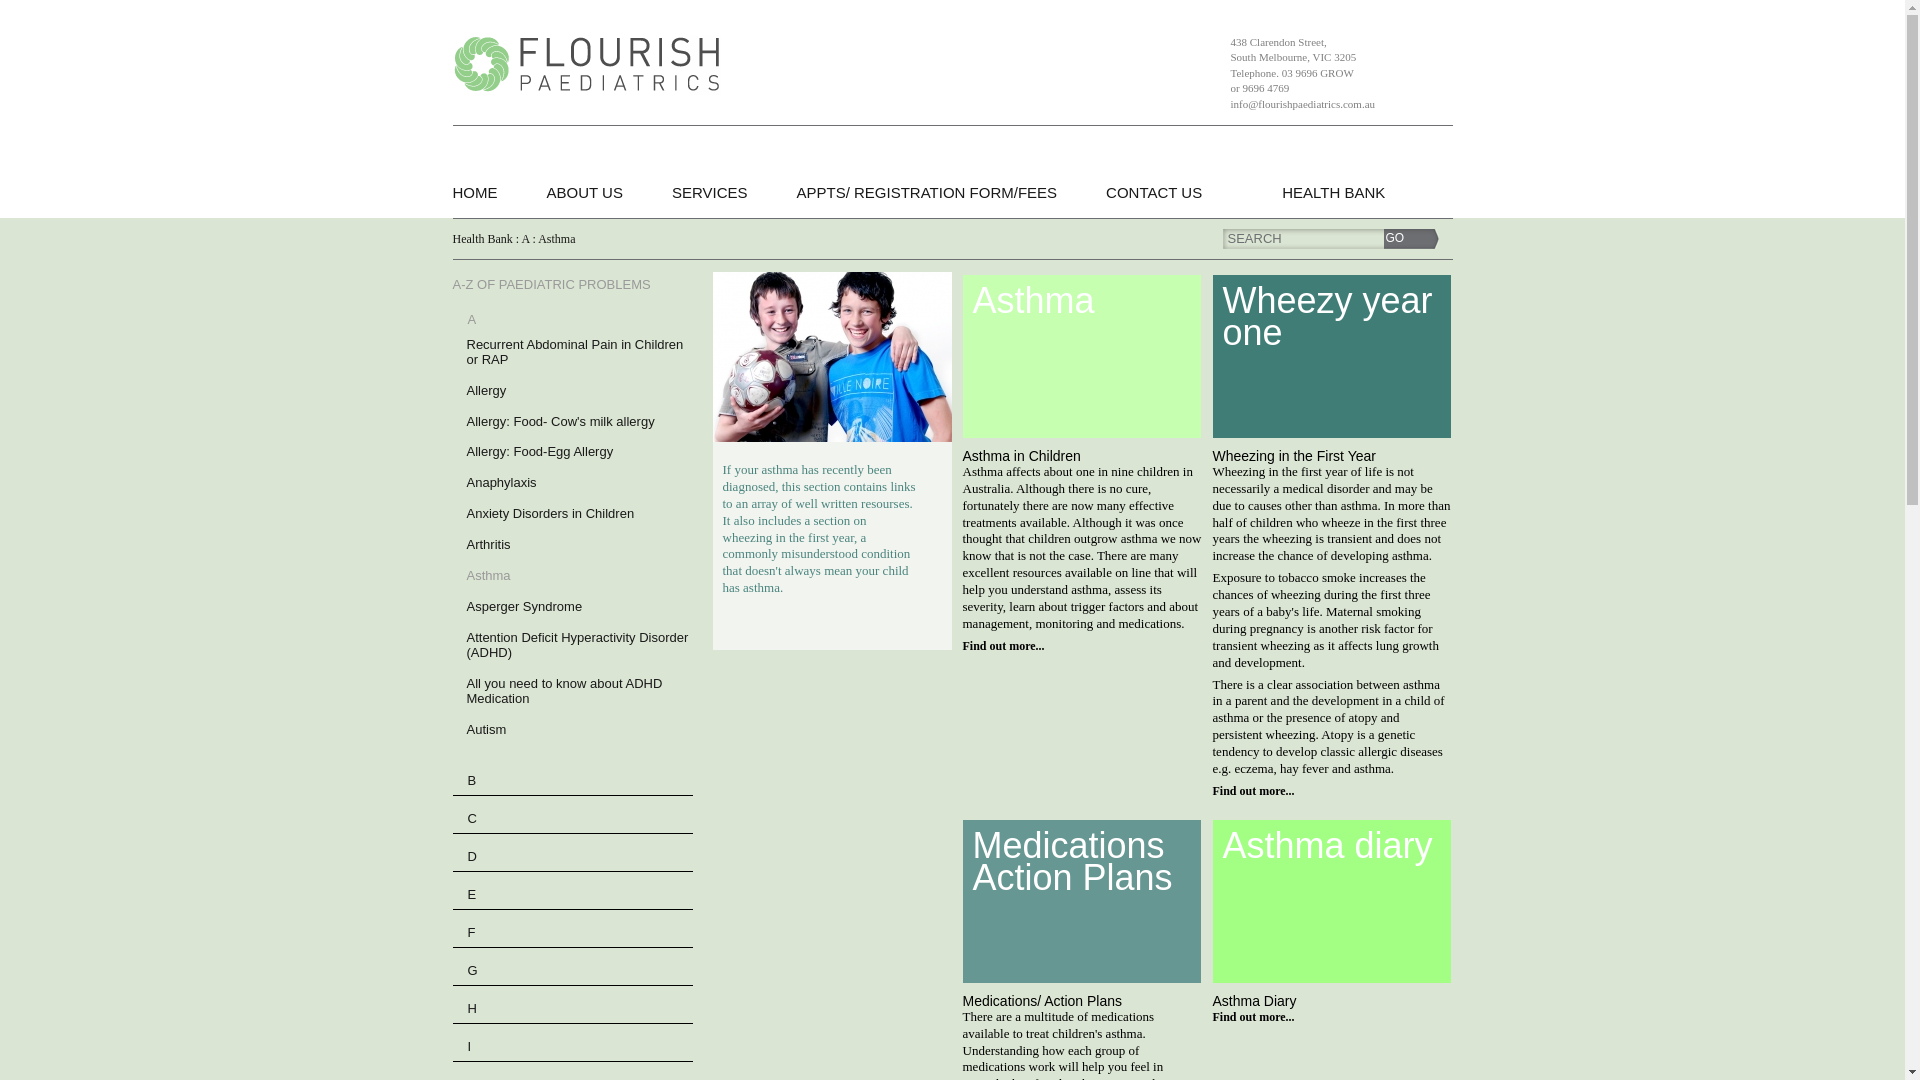 The height and width of the screenshot is (1080, 1920). Describe the element at coordinates (1081, 902) in the screenshot. I see `Medications Action Plans` at that location.